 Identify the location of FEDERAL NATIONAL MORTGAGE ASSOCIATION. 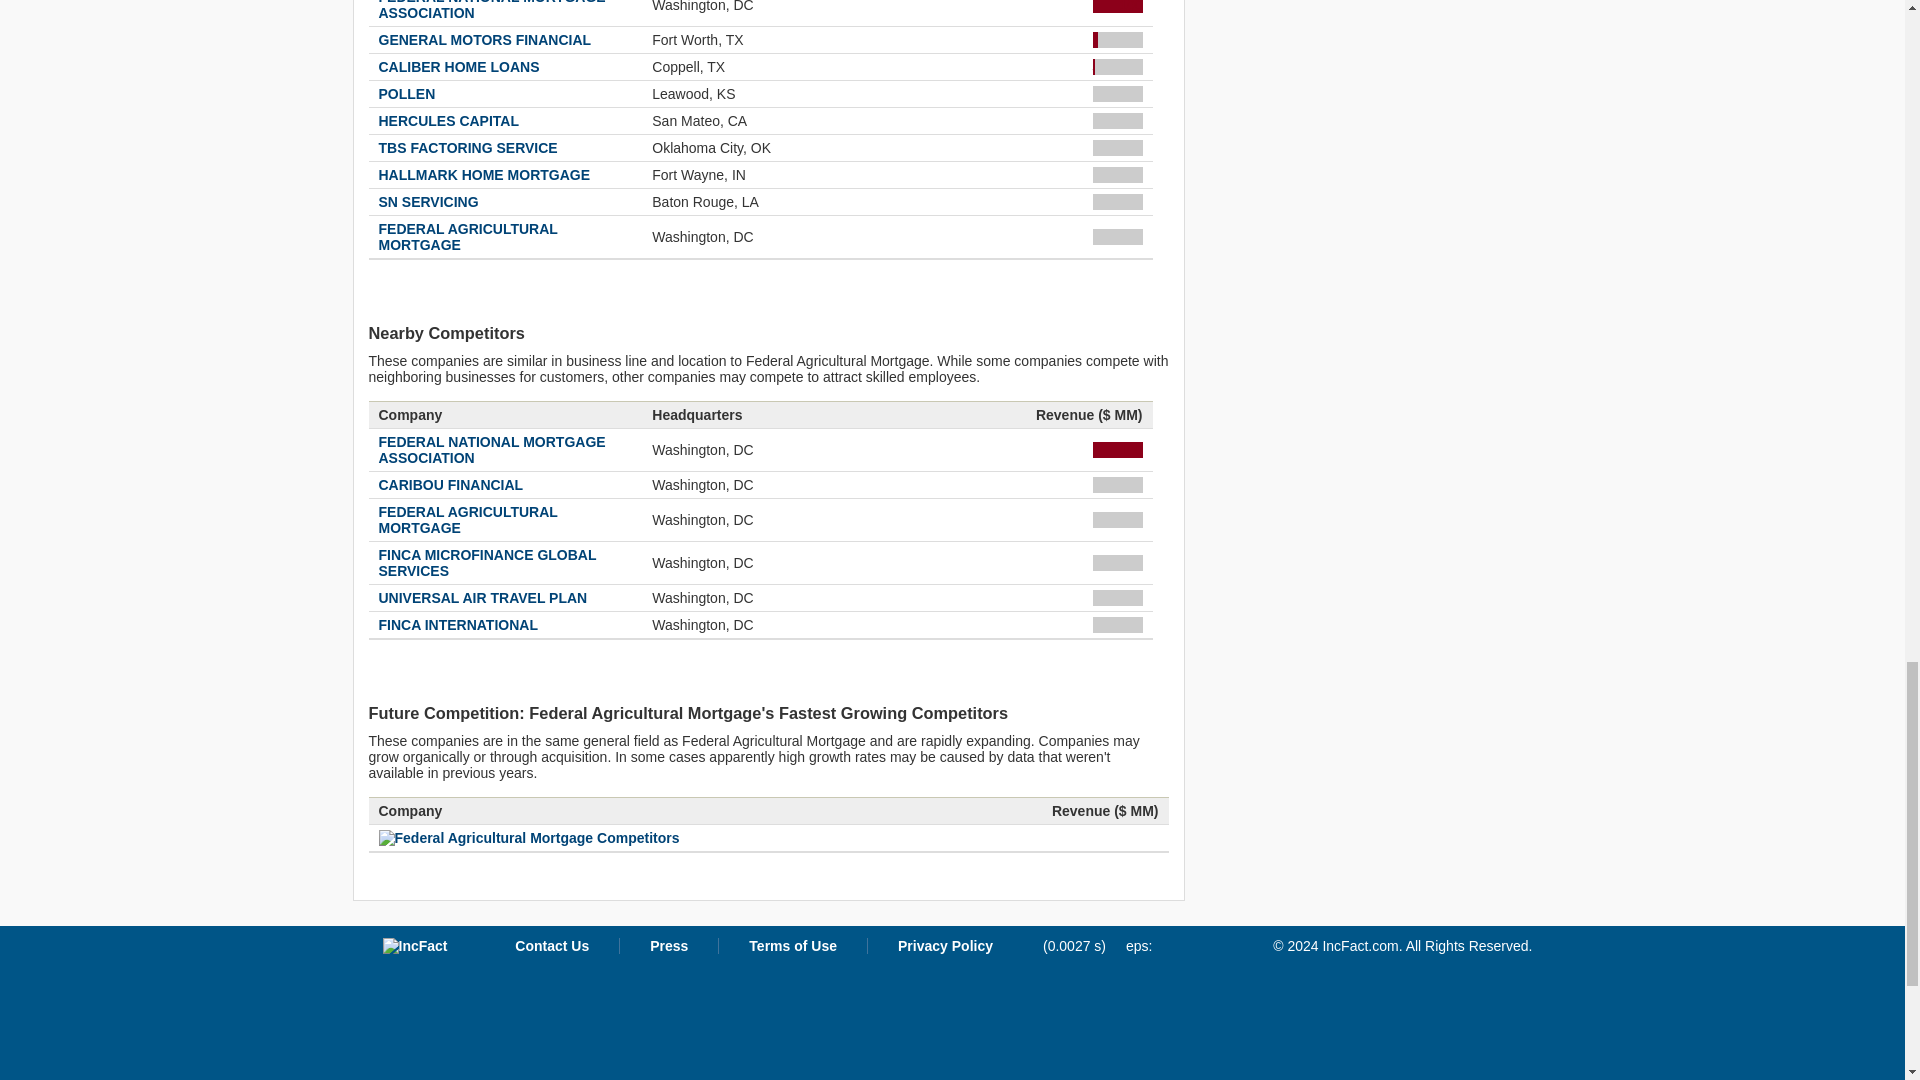
(491, 450).